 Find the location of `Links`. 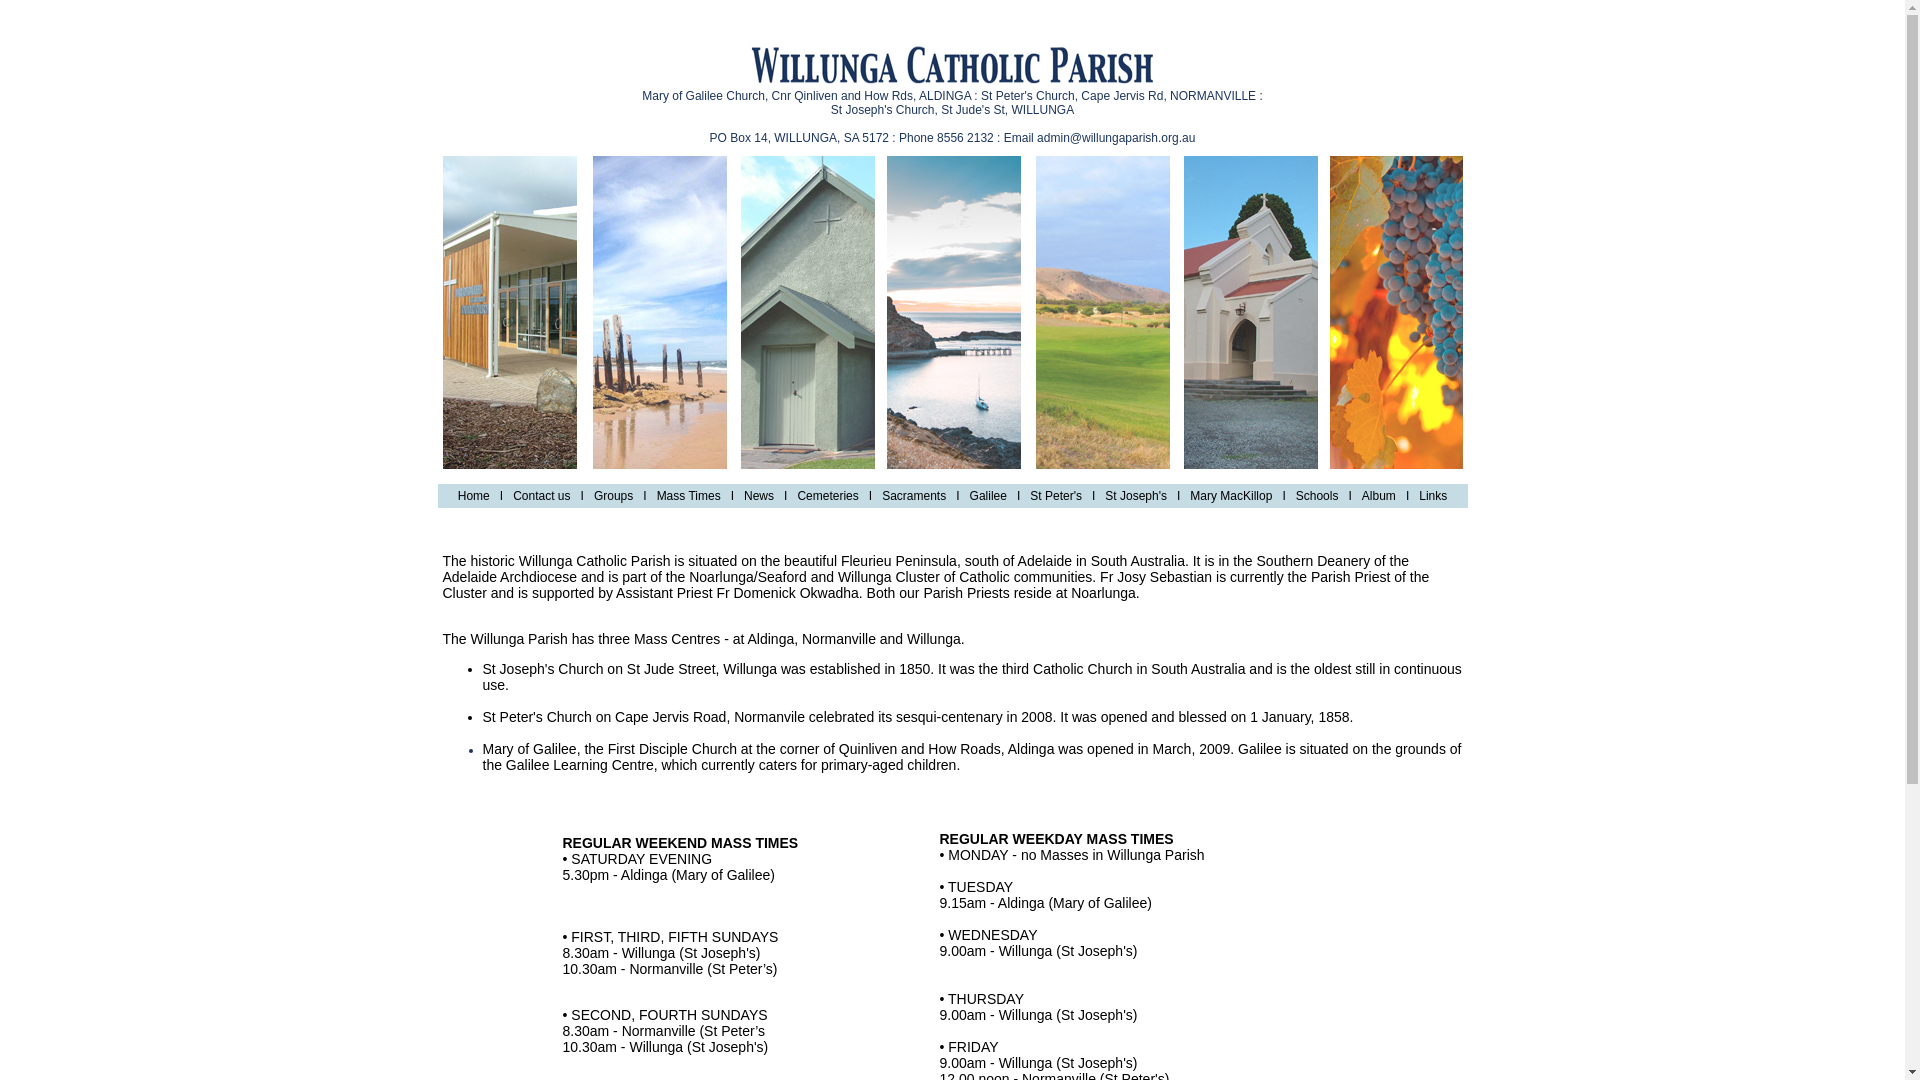

Links is located at coordinates (1433, 496).